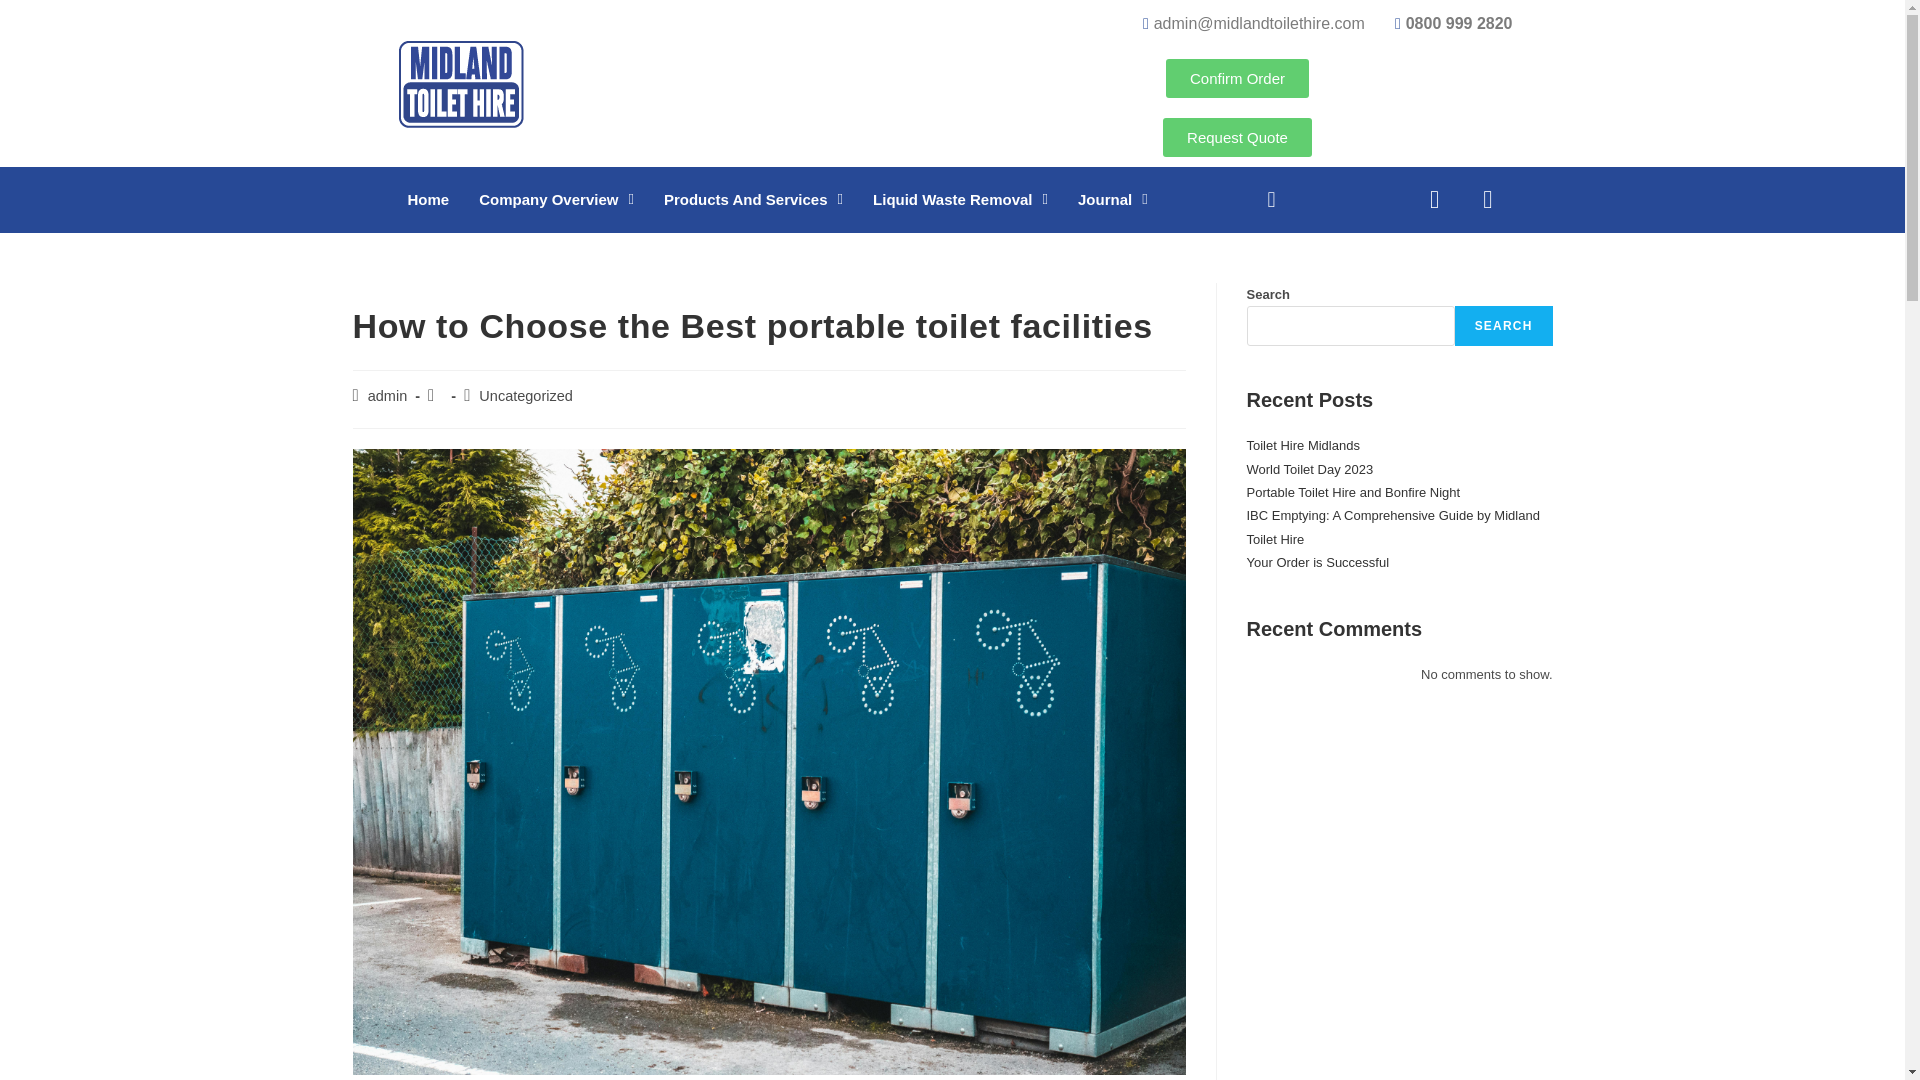 This screenshot has width=1920, height=1080. What do you see at coordinates (388, 395) in the screenshot?
I see `Posts by admin` at bounding box center [388, 395].